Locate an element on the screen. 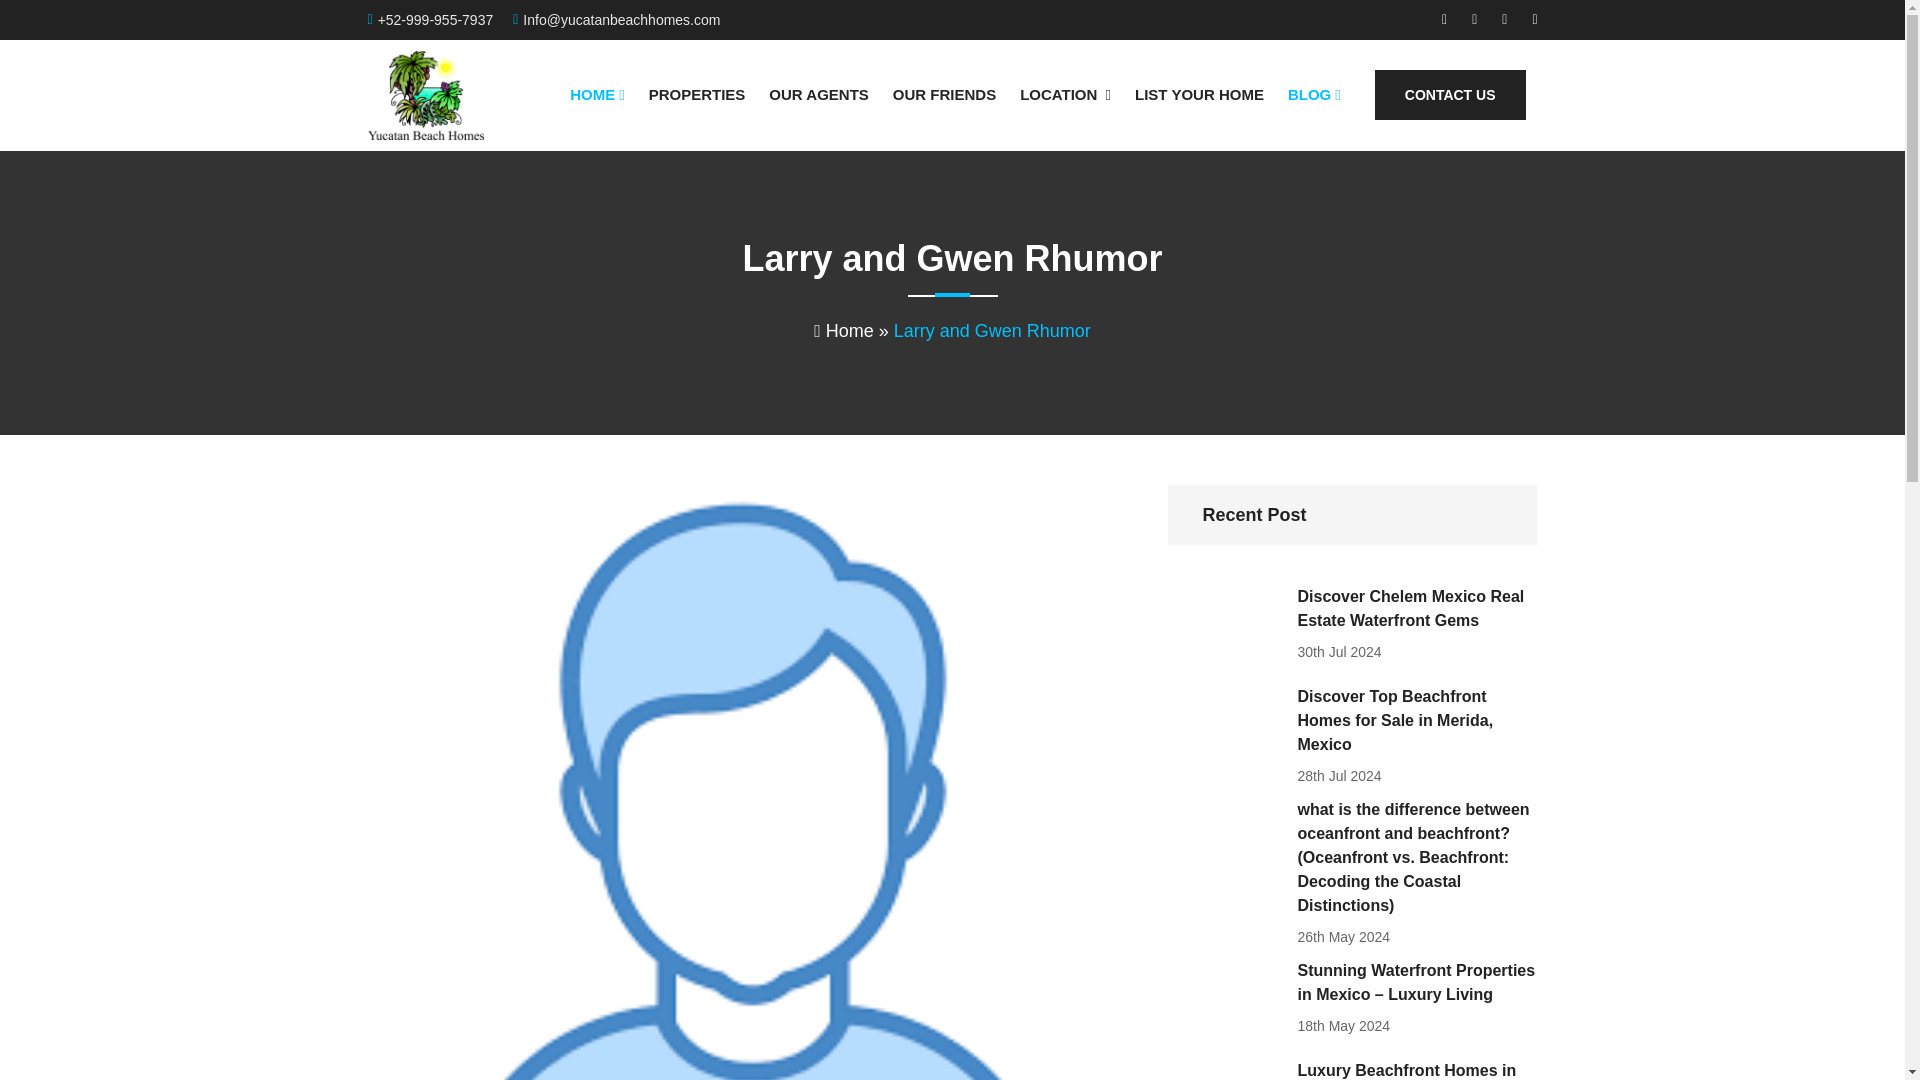  Go to Real Estate Services in Mexico. is located at coordinates (844, 330).